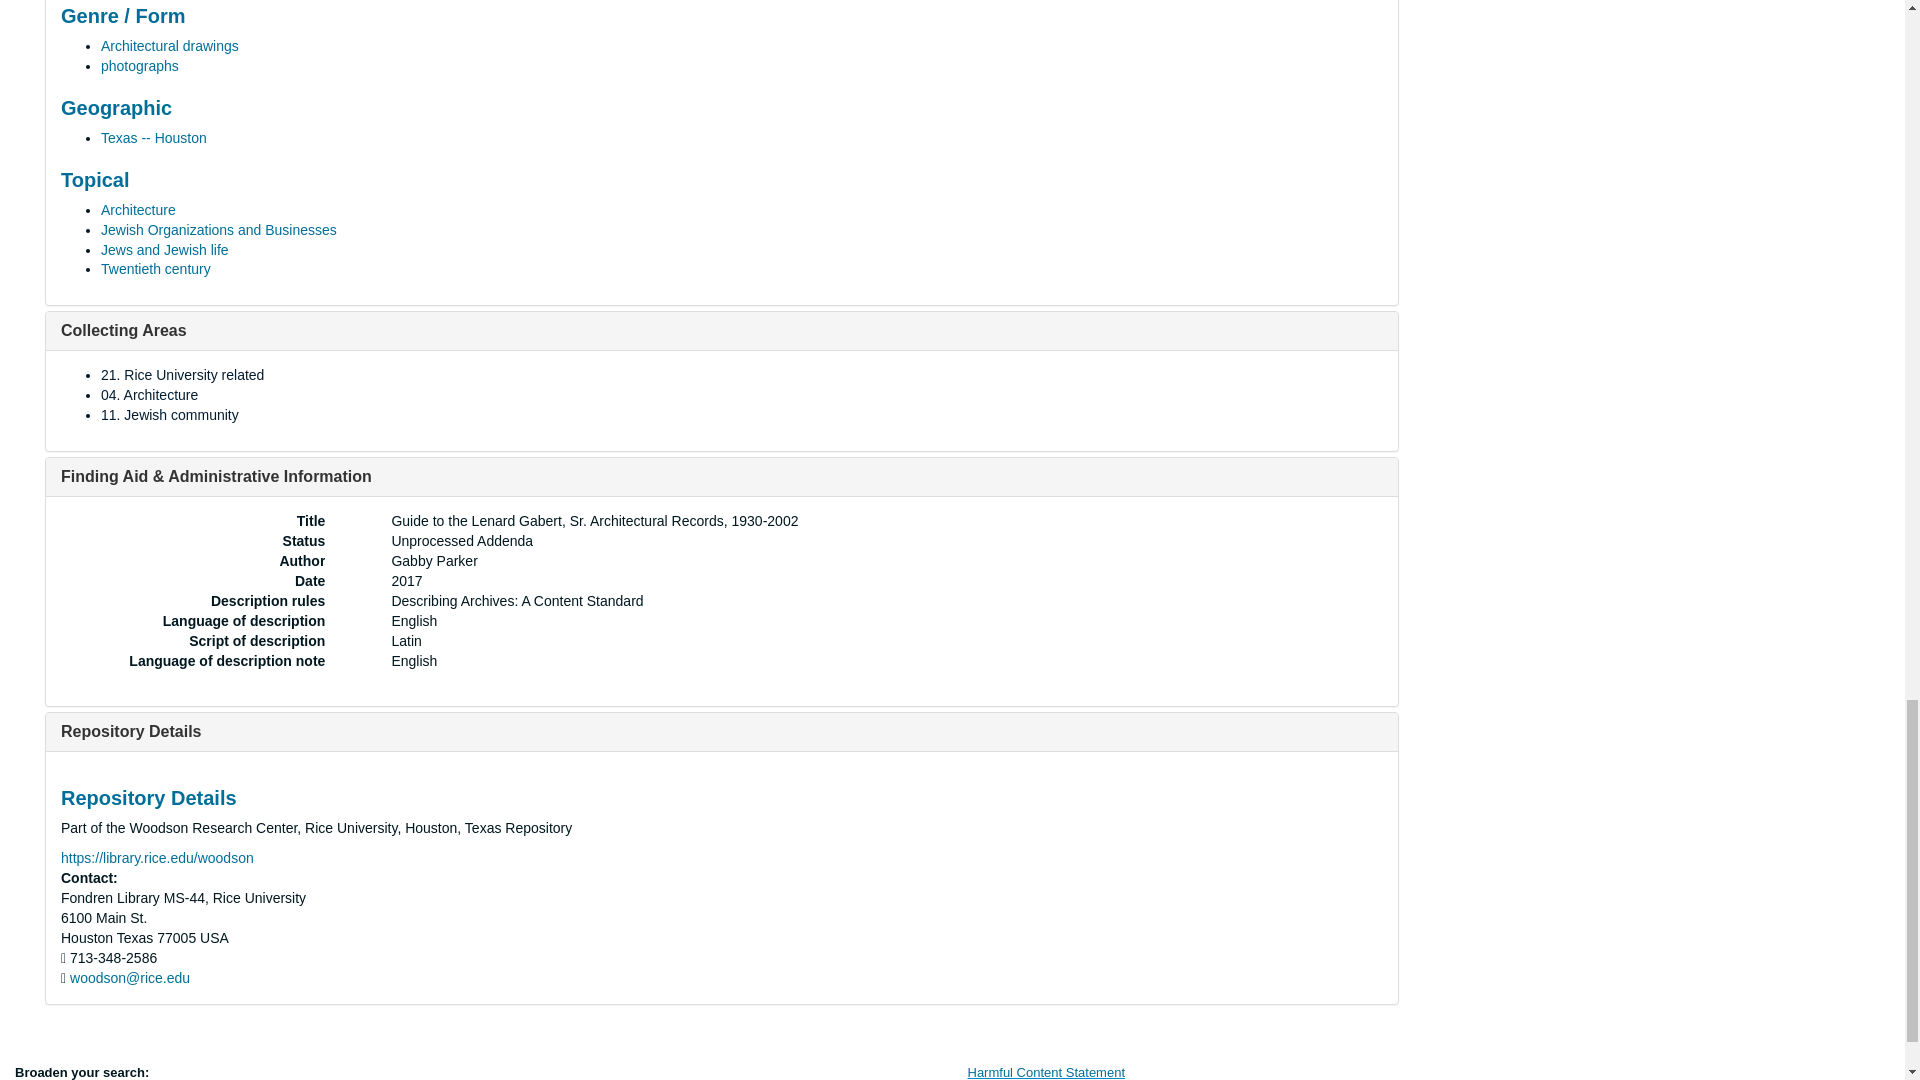 This screenshot has width=1920, height=1080. Describe the element at coordinates (124, 330) in the screenshot. I see `Collecting Areas` at that location.